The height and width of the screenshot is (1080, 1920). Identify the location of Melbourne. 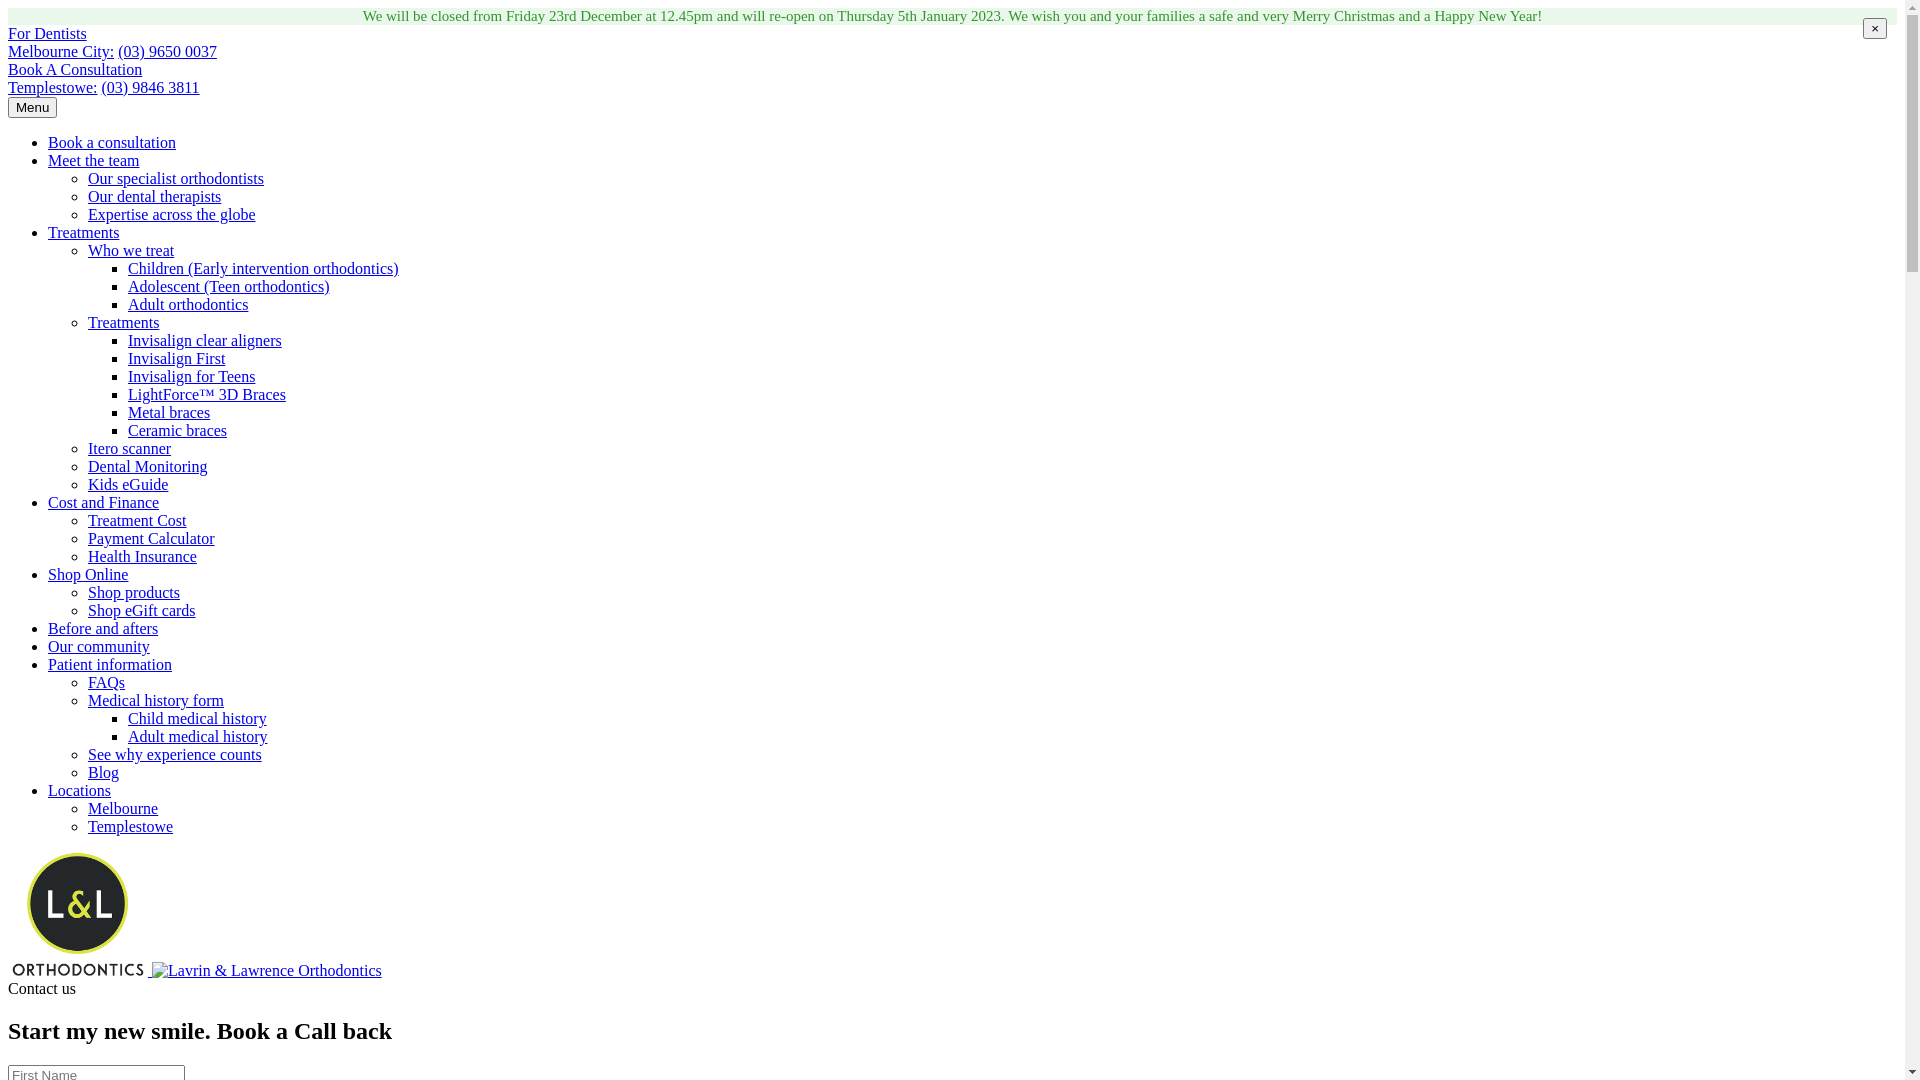
(123, 808).